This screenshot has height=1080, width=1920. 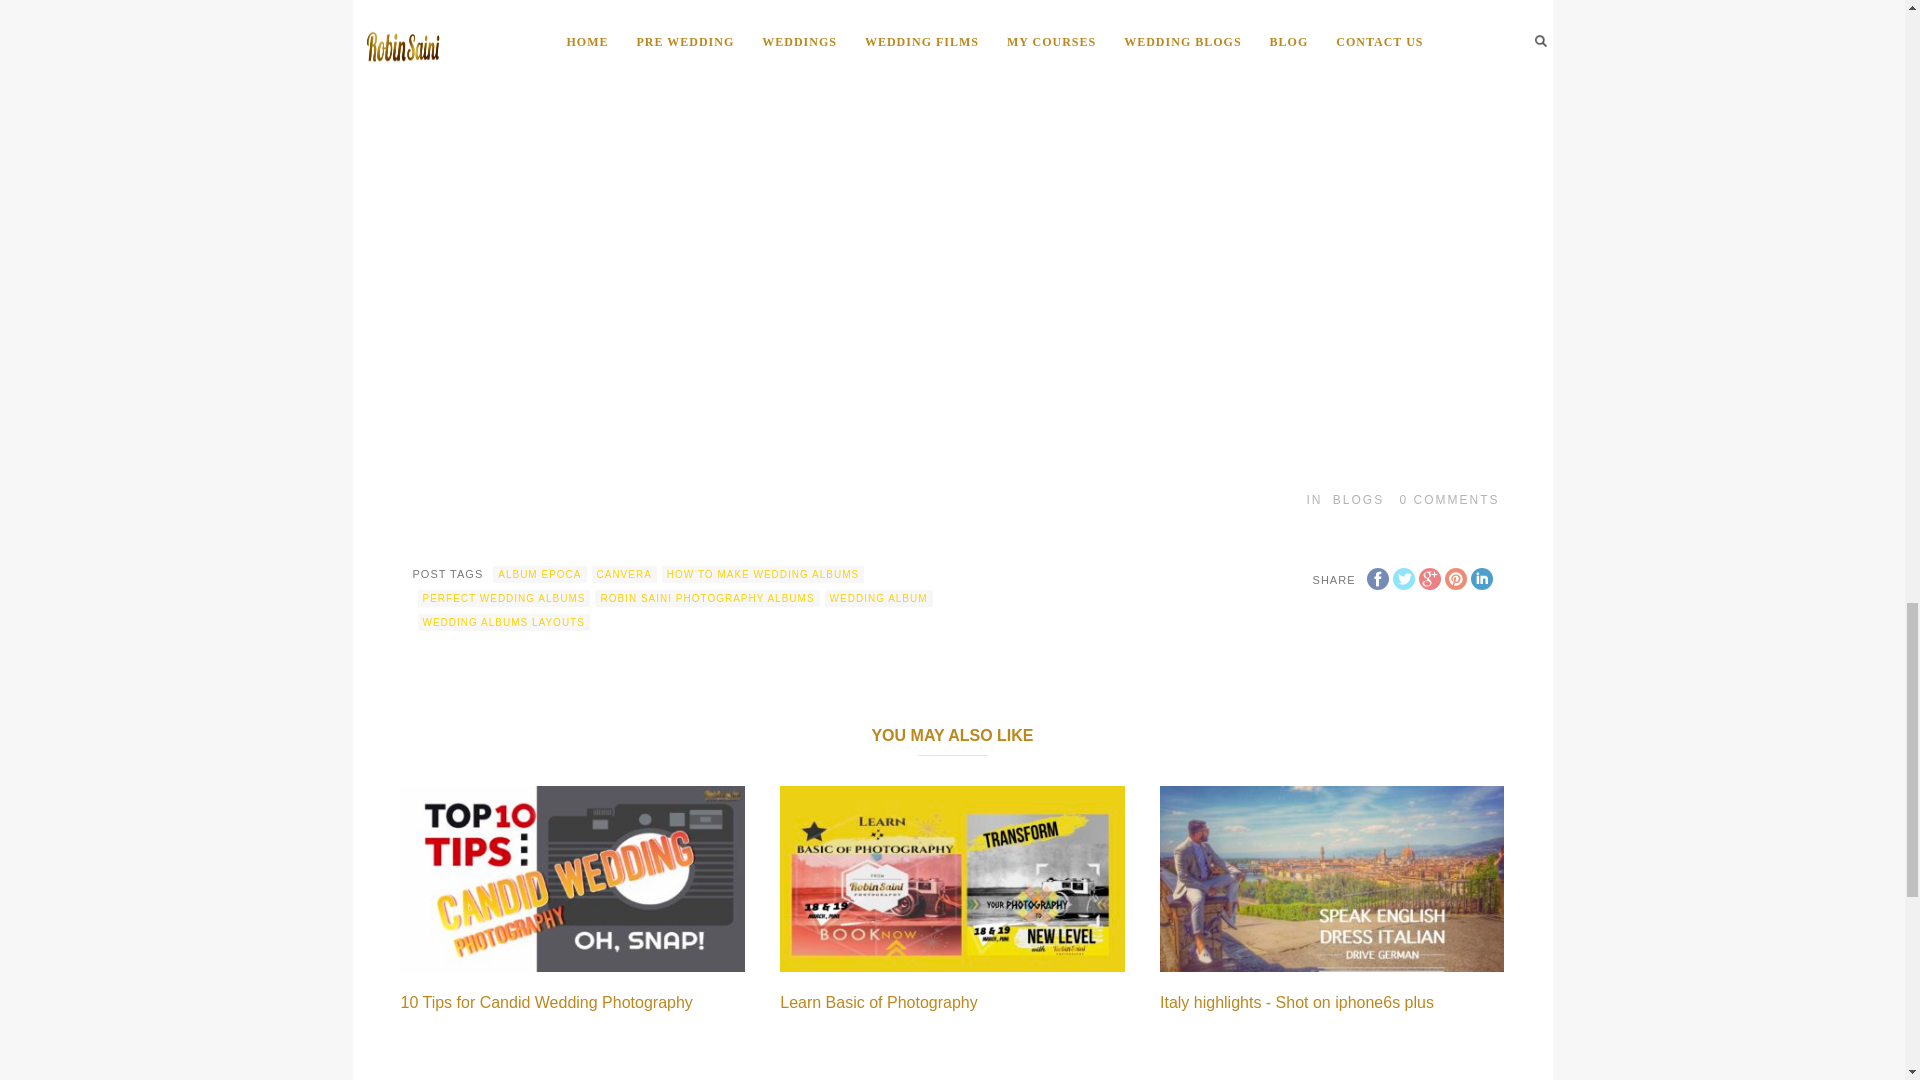 What do you see at coordinates (624, 574) in the screenshot?
I see `CANVERA` at bounding box center [624, 574].